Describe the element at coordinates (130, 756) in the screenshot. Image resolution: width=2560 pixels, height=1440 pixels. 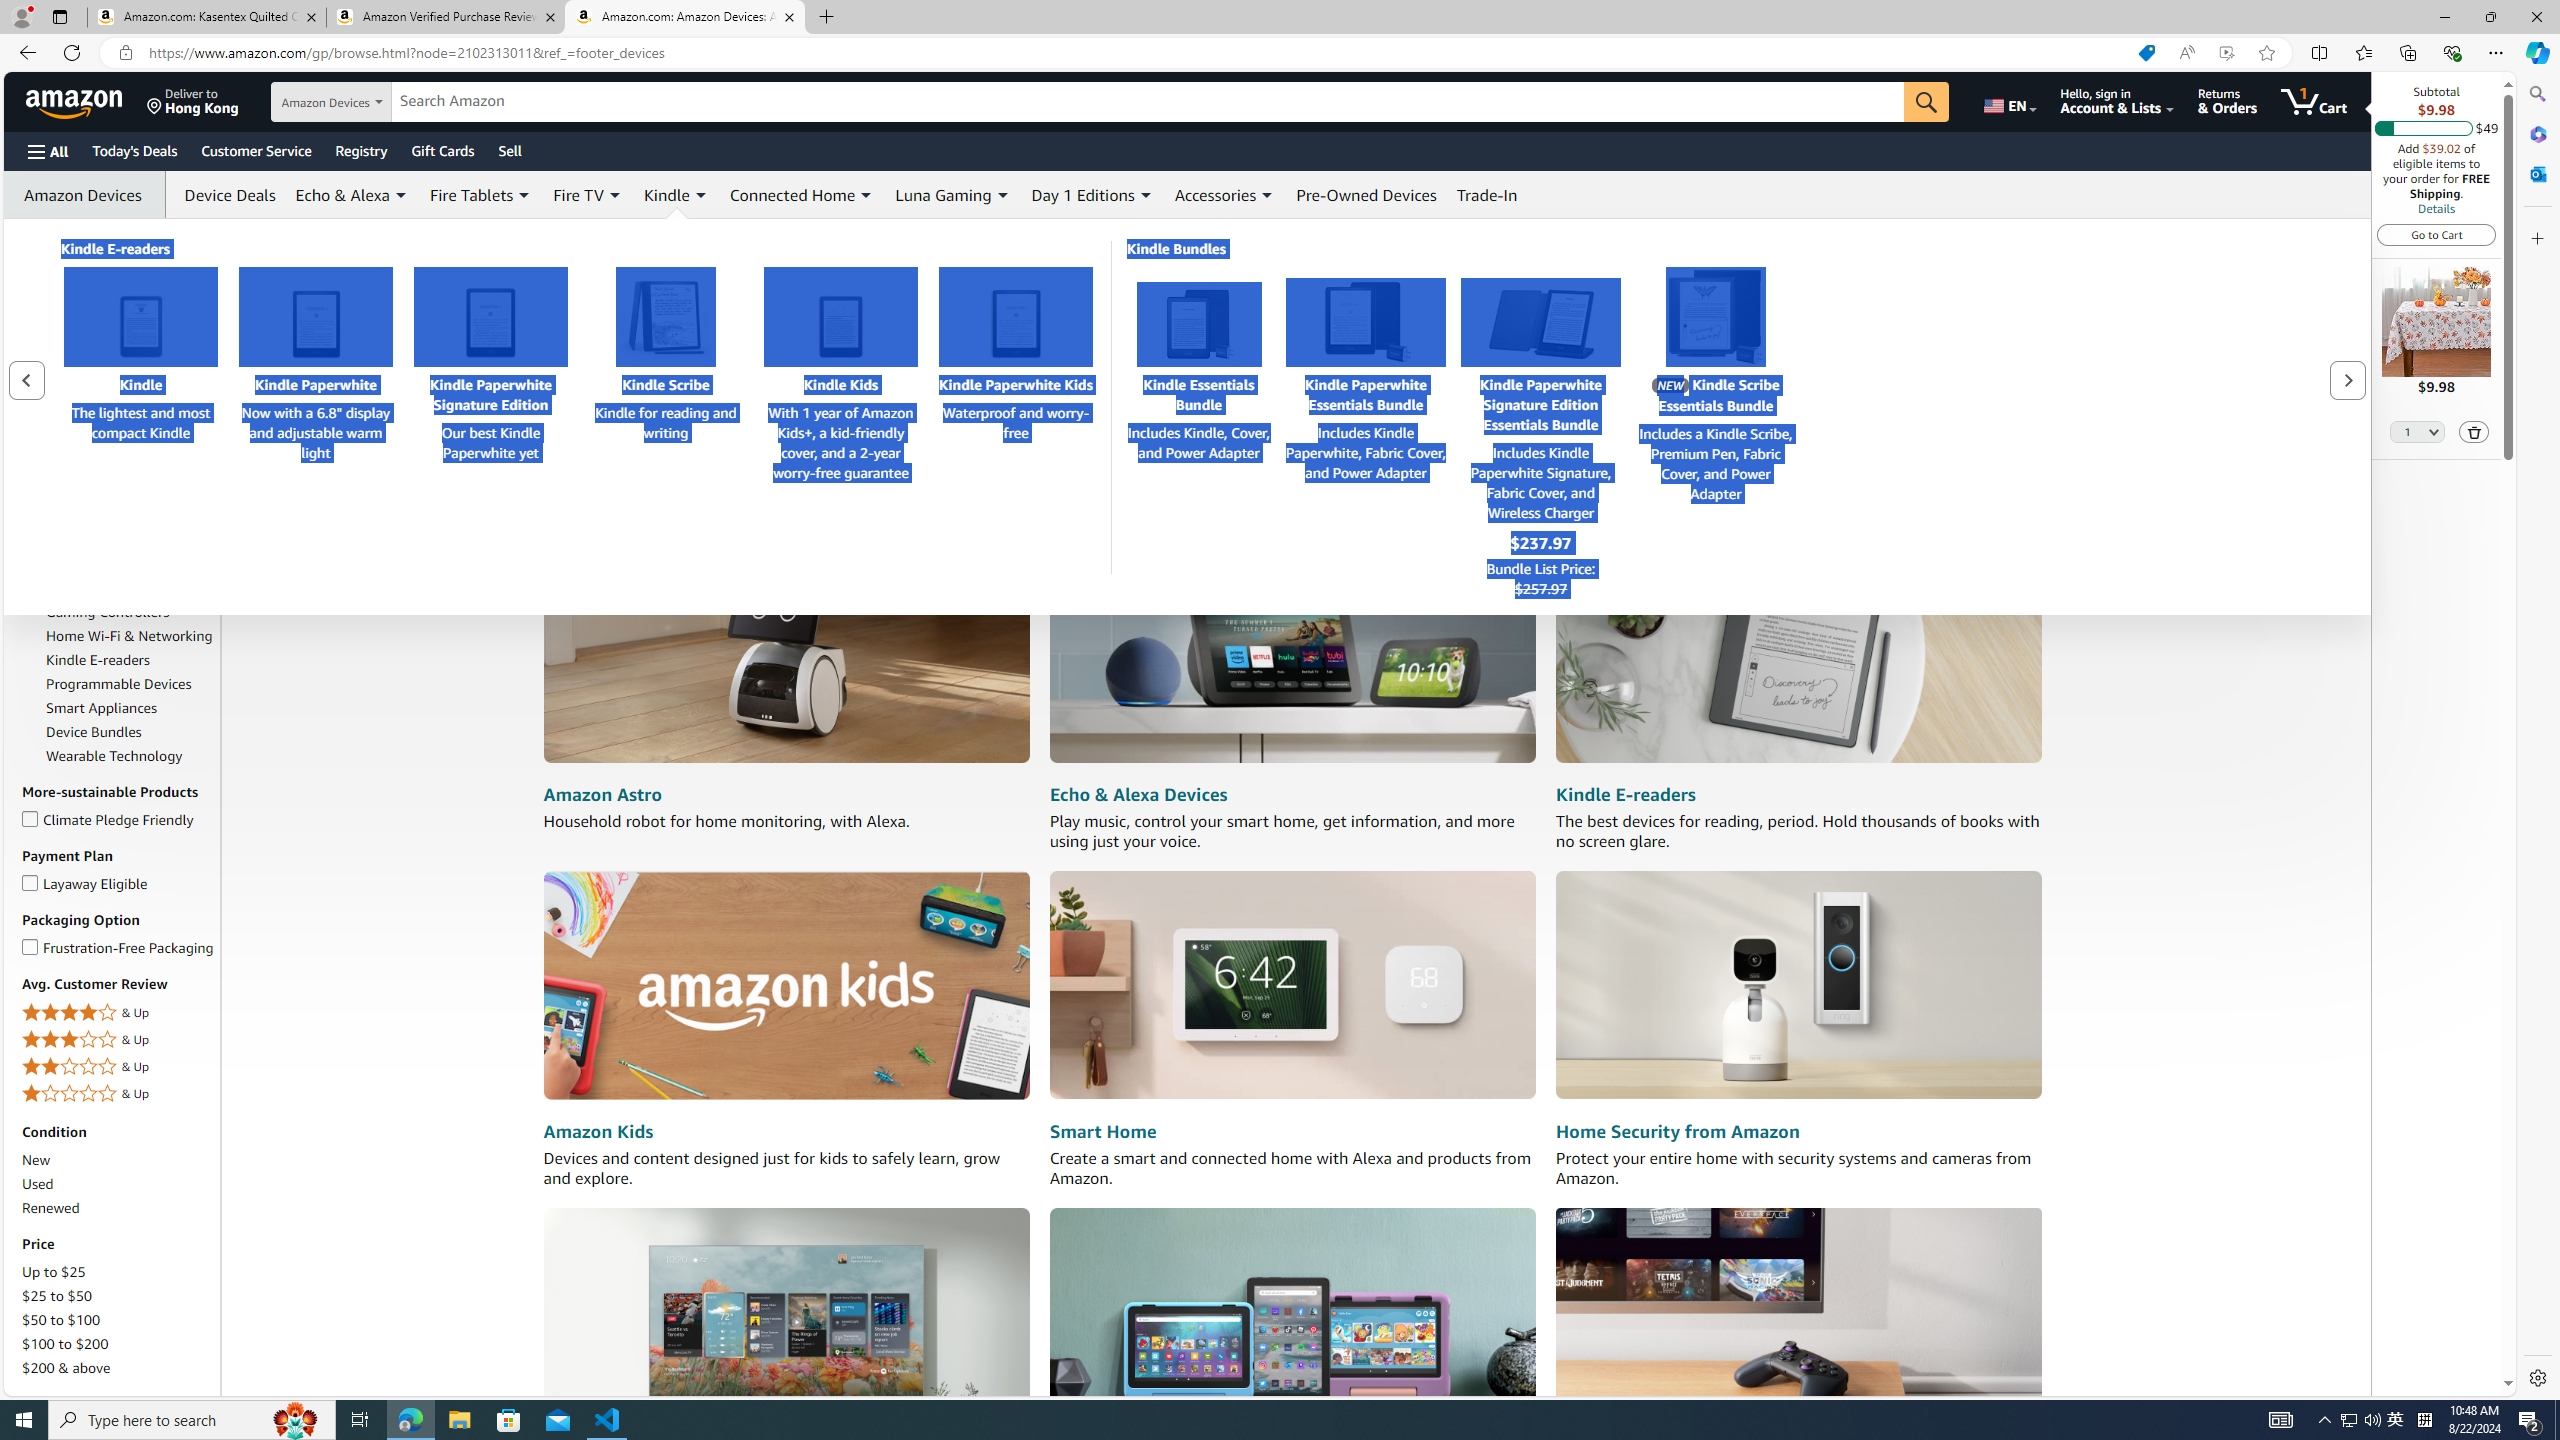
I see `Wearable Technology` at that location.